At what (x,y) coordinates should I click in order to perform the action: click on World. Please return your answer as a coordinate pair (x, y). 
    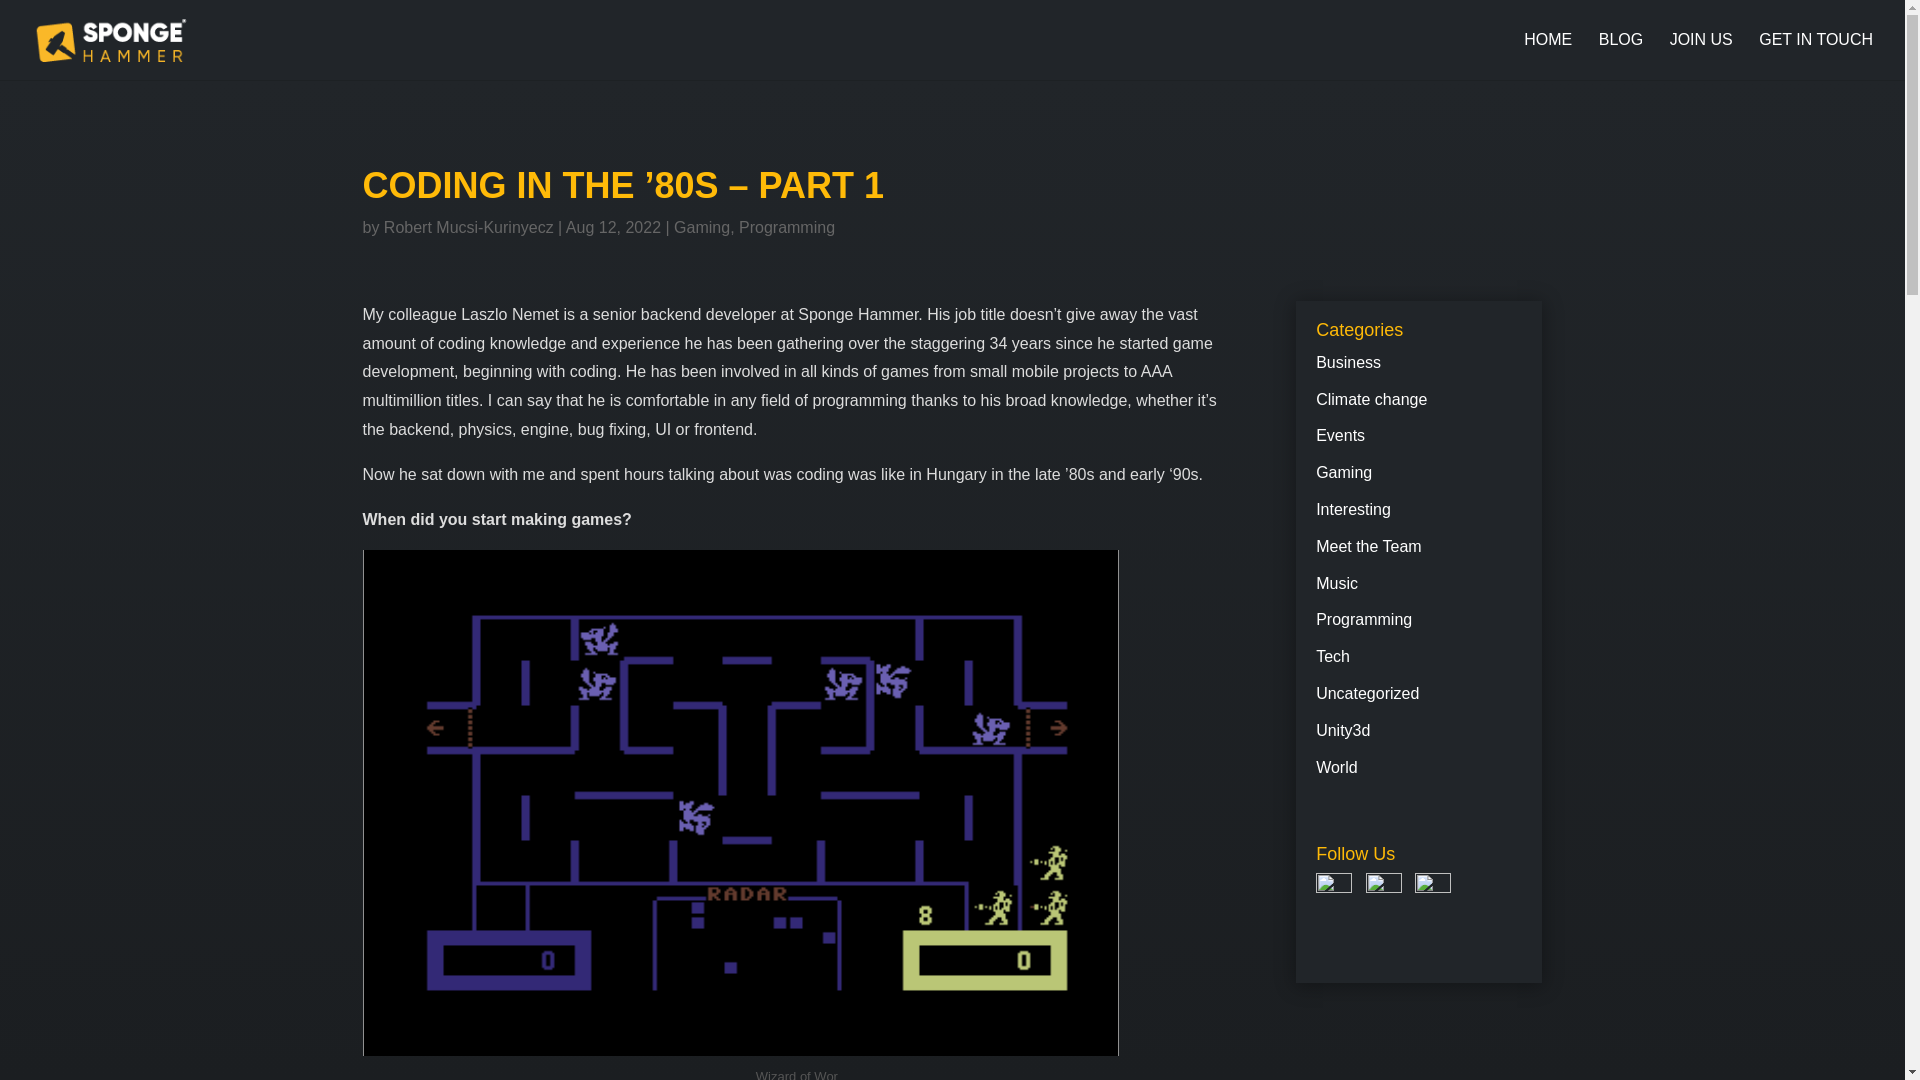
    Looking at the image, I should click on (1336, 768).